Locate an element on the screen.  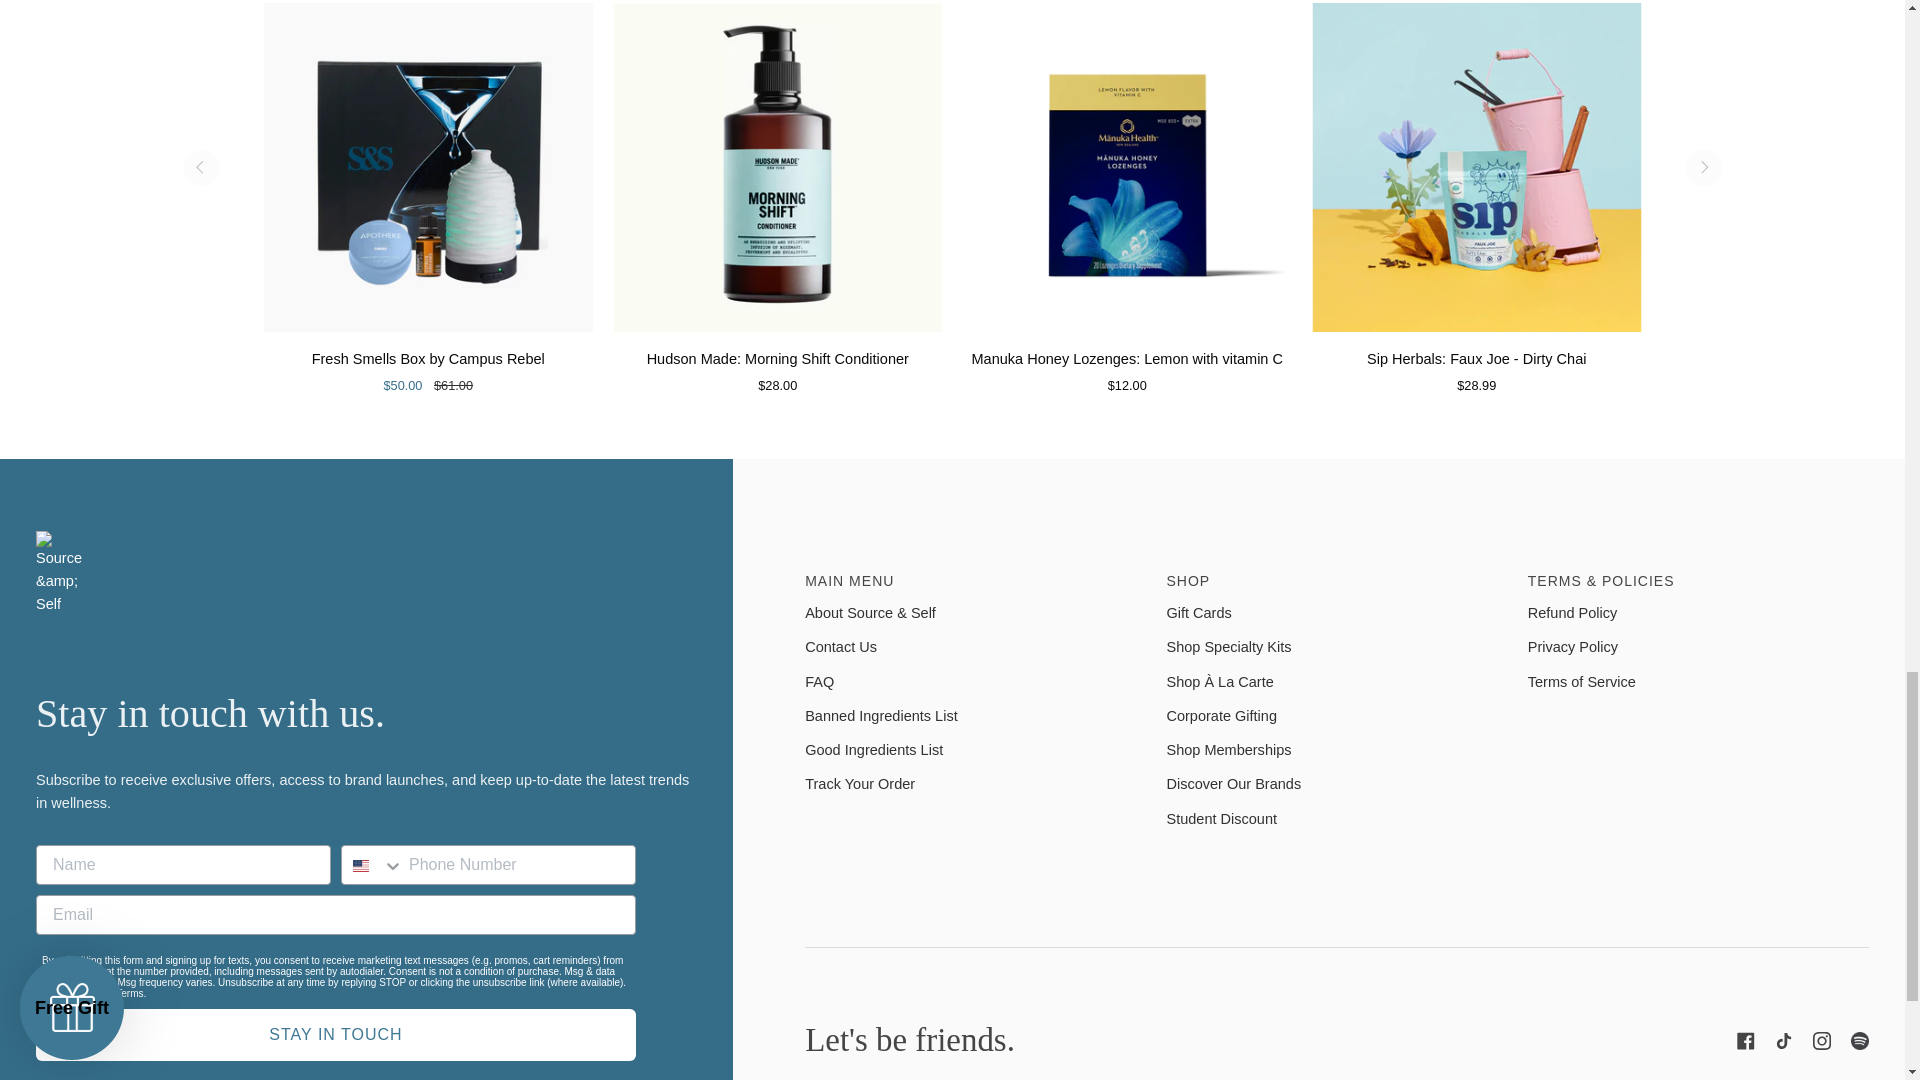
Facebook is located at coordinates (1746, 1040).